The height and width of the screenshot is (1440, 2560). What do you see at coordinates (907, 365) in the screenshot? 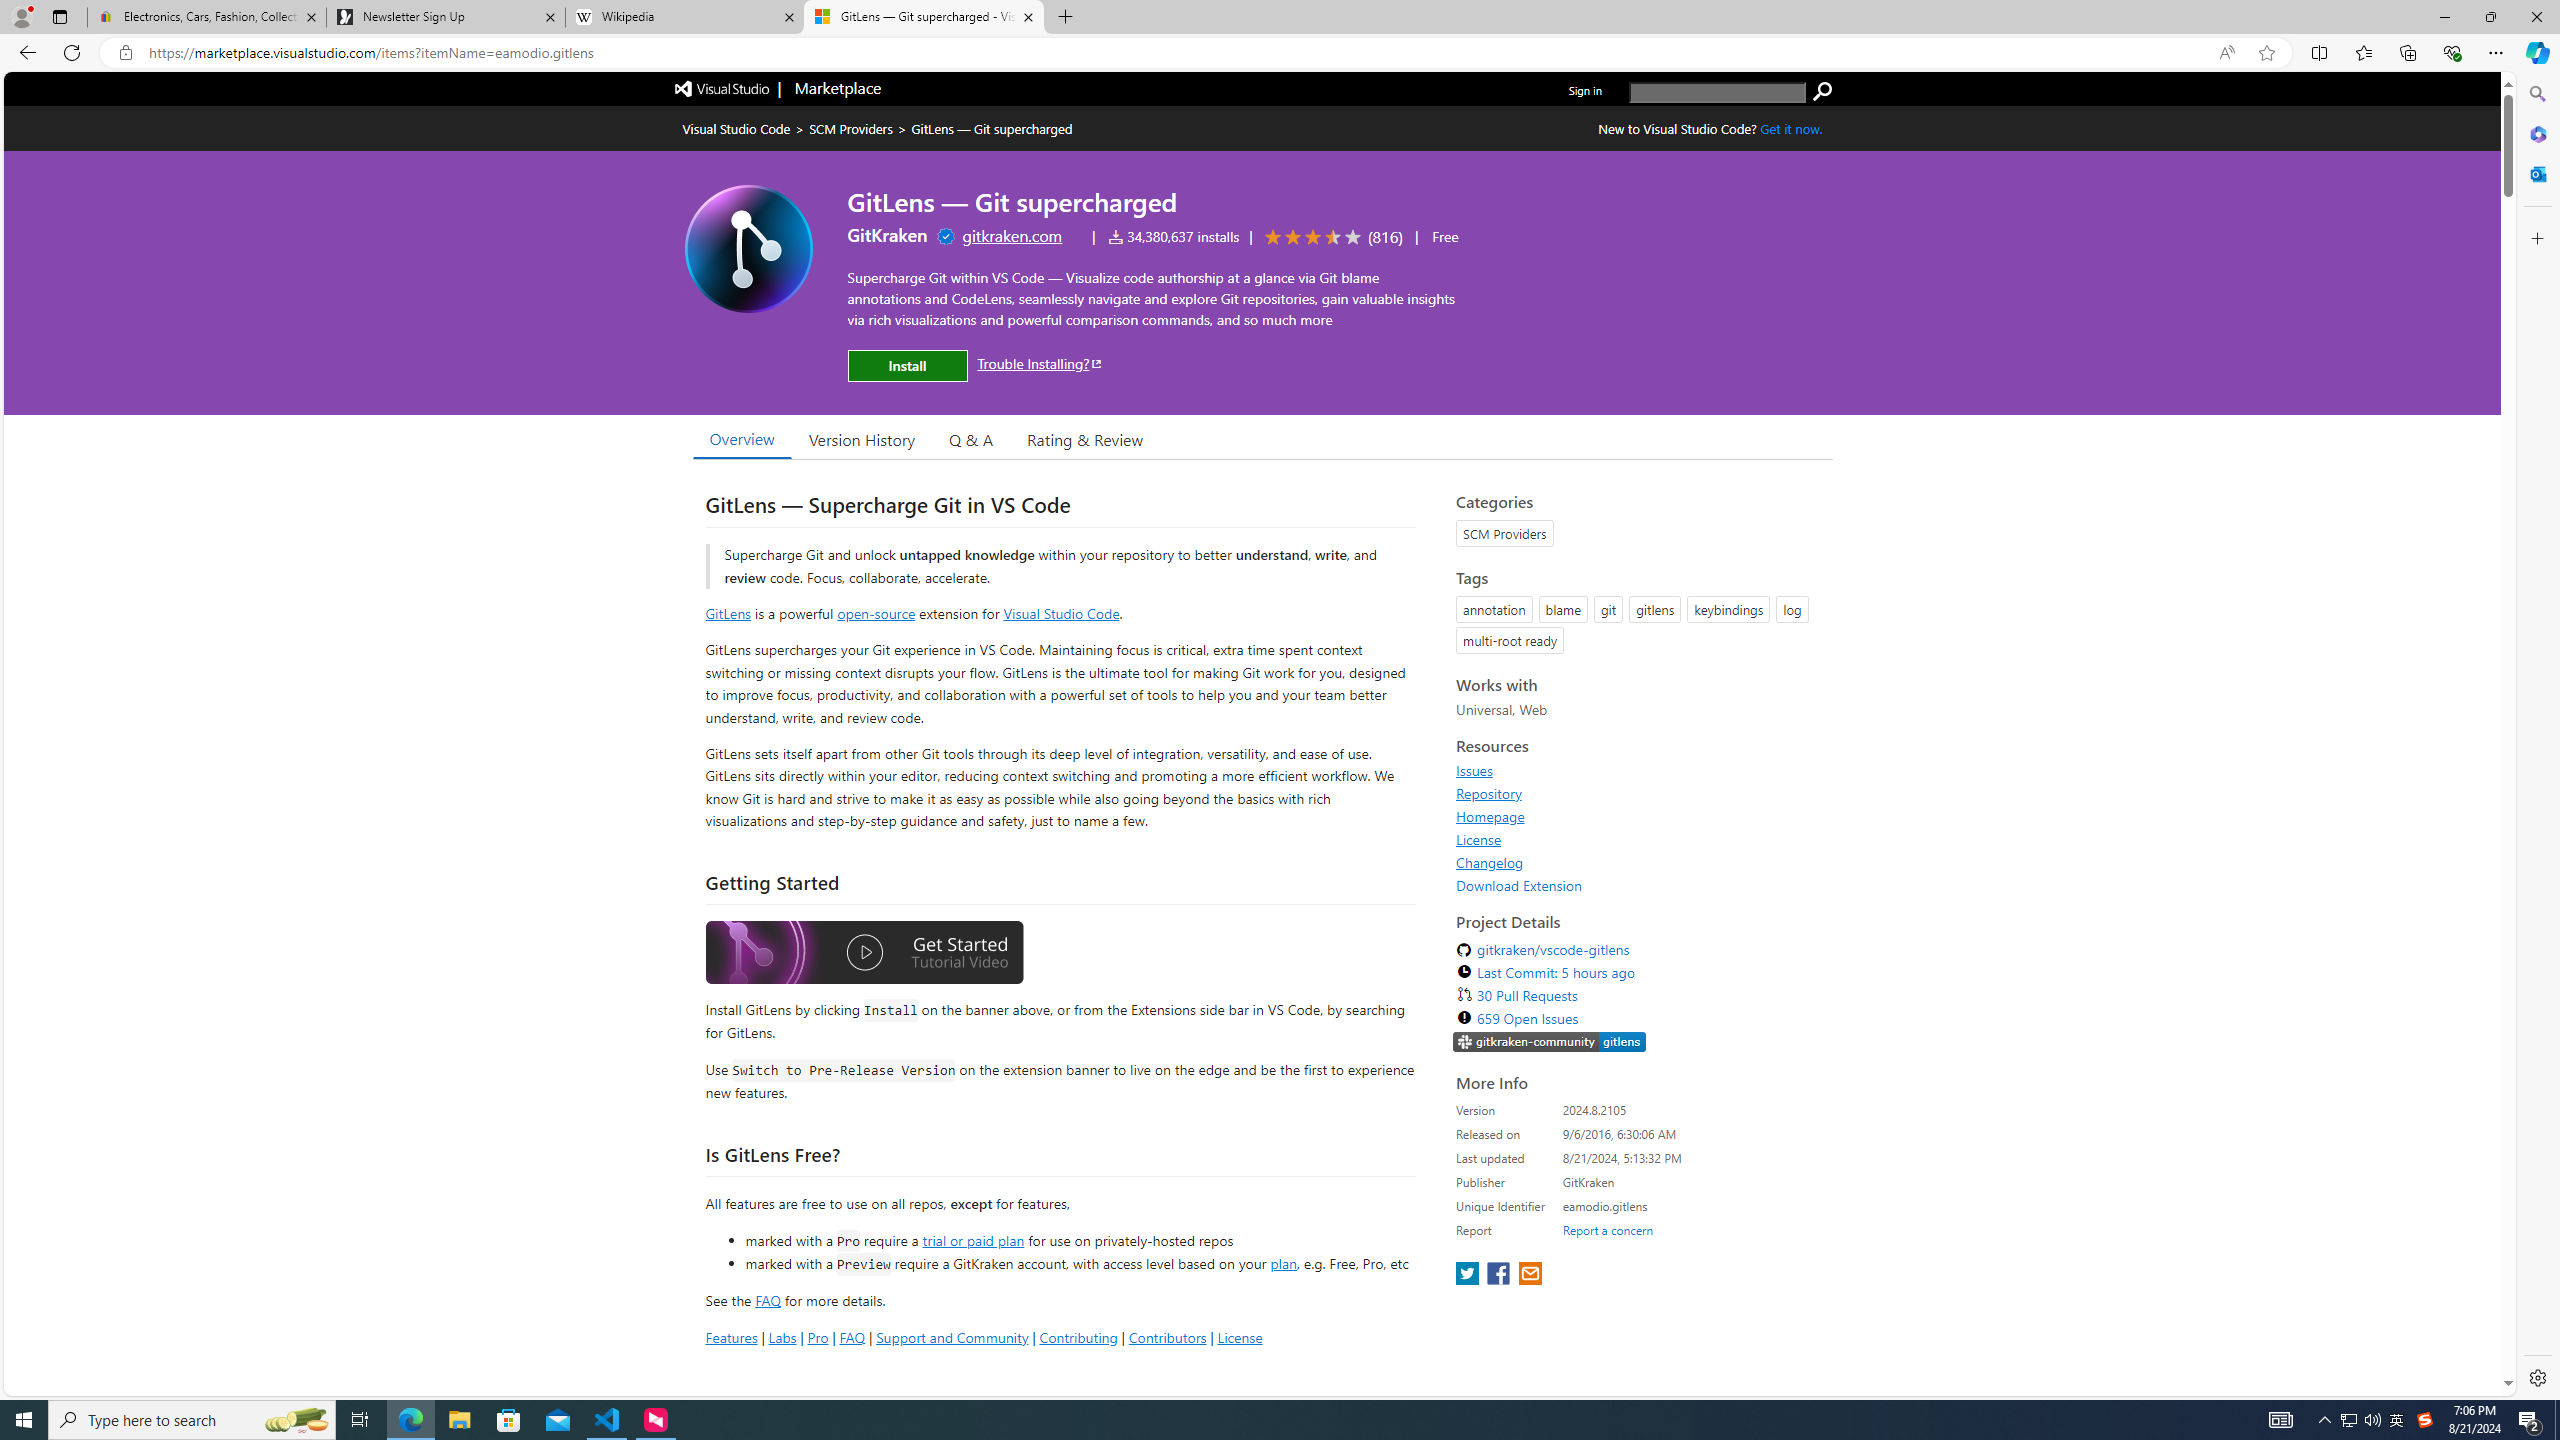
I see `Install` at bounding box center [907, 365].